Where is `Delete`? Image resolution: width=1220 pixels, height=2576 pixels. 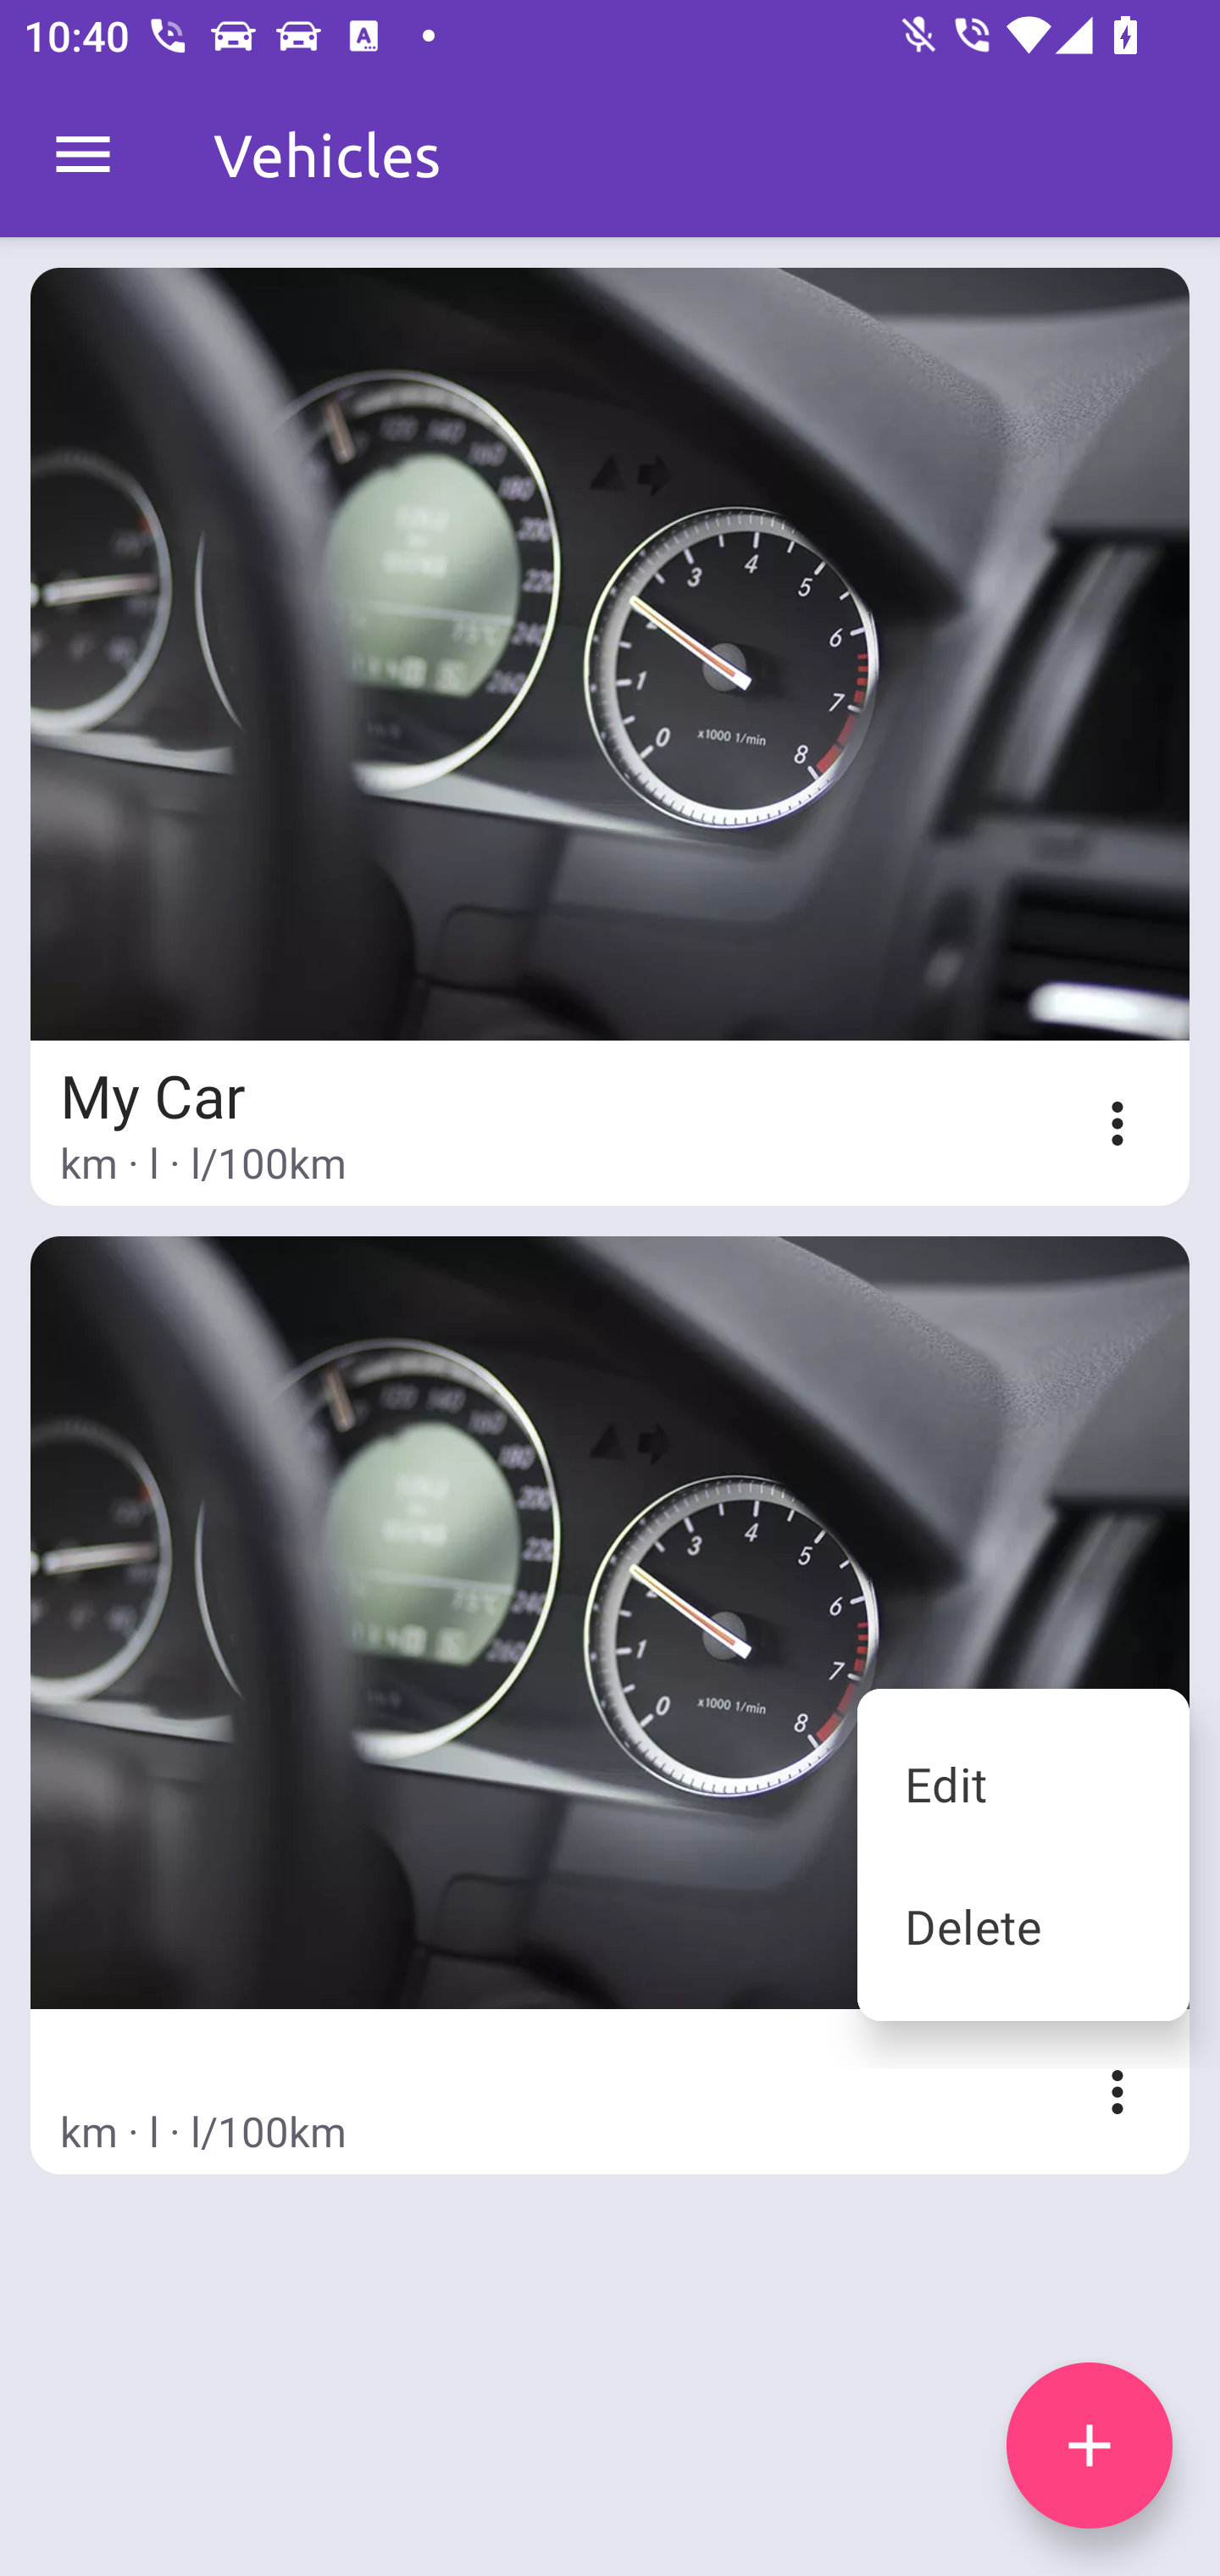 Delete is located at coordinates (1023, 1925).